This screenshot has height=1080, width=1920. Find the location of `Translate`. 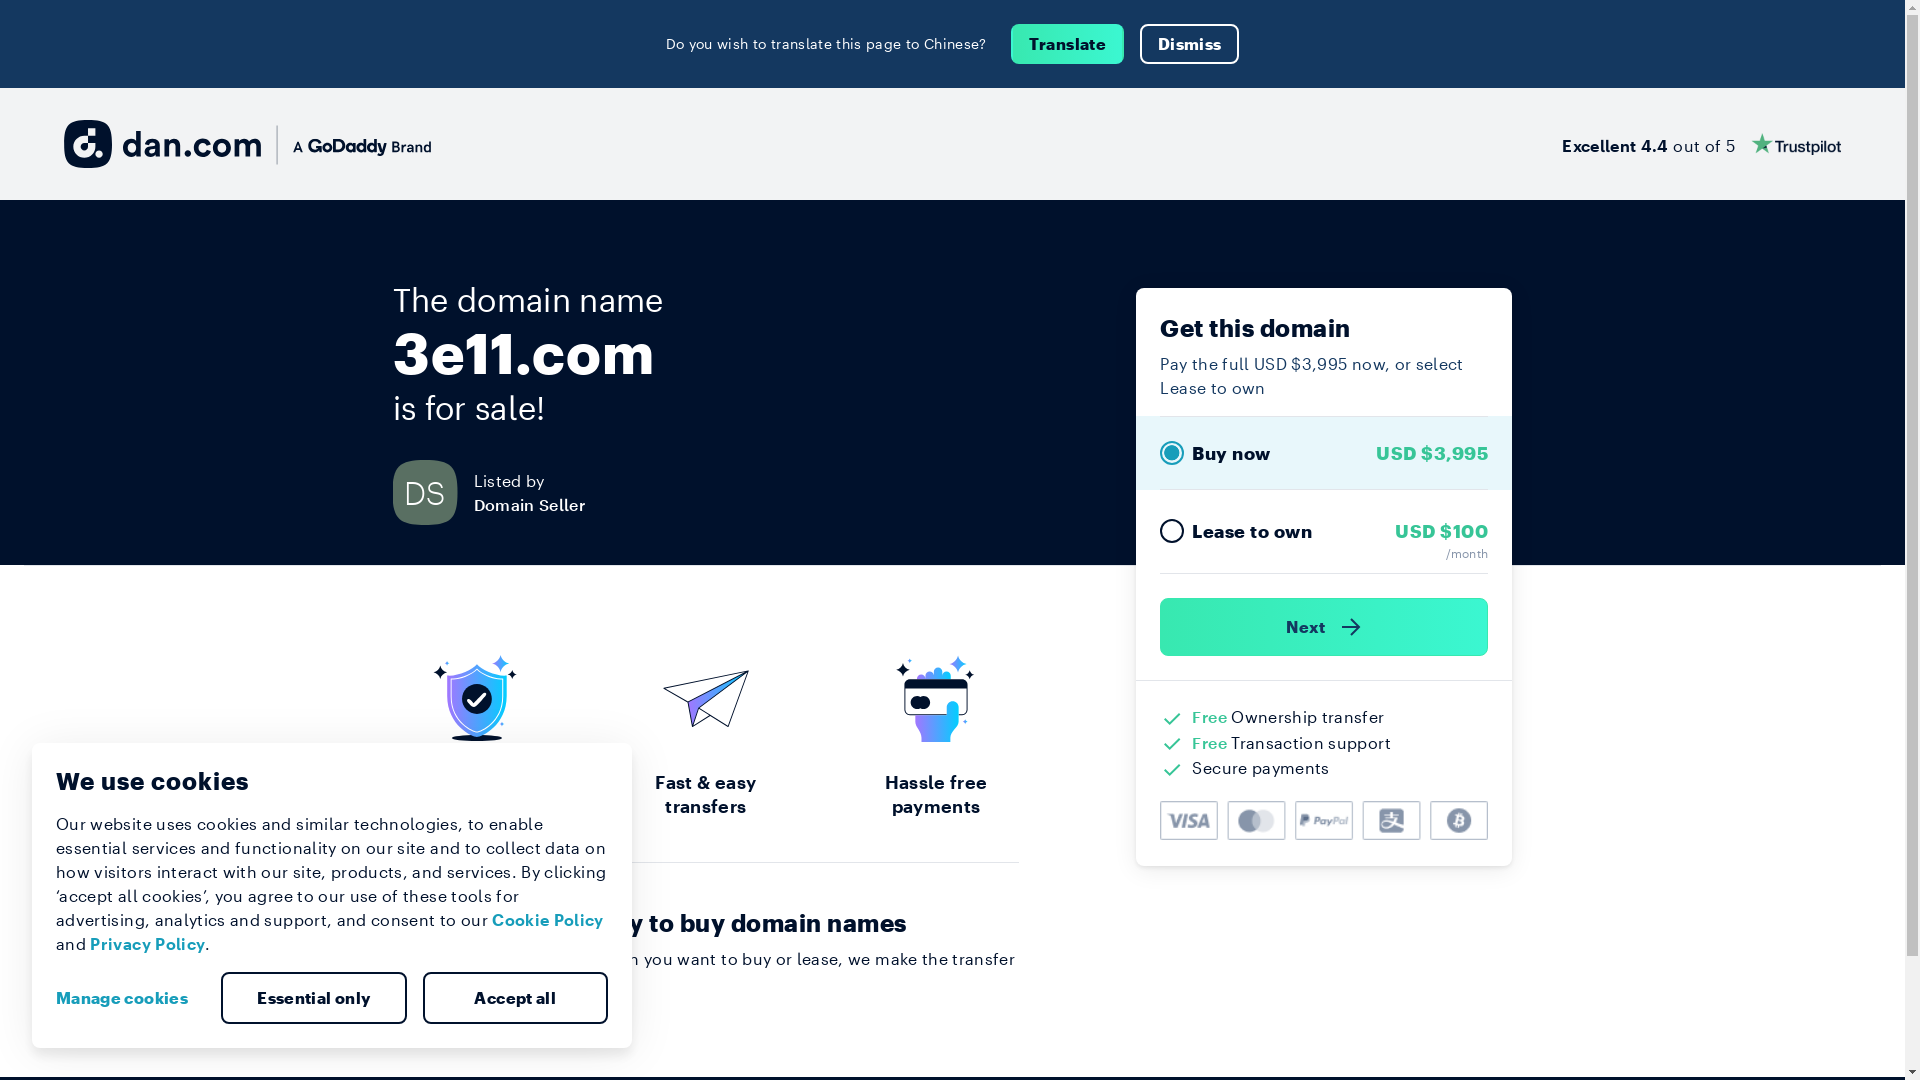

Translate is located at coordinates (1068, 44).